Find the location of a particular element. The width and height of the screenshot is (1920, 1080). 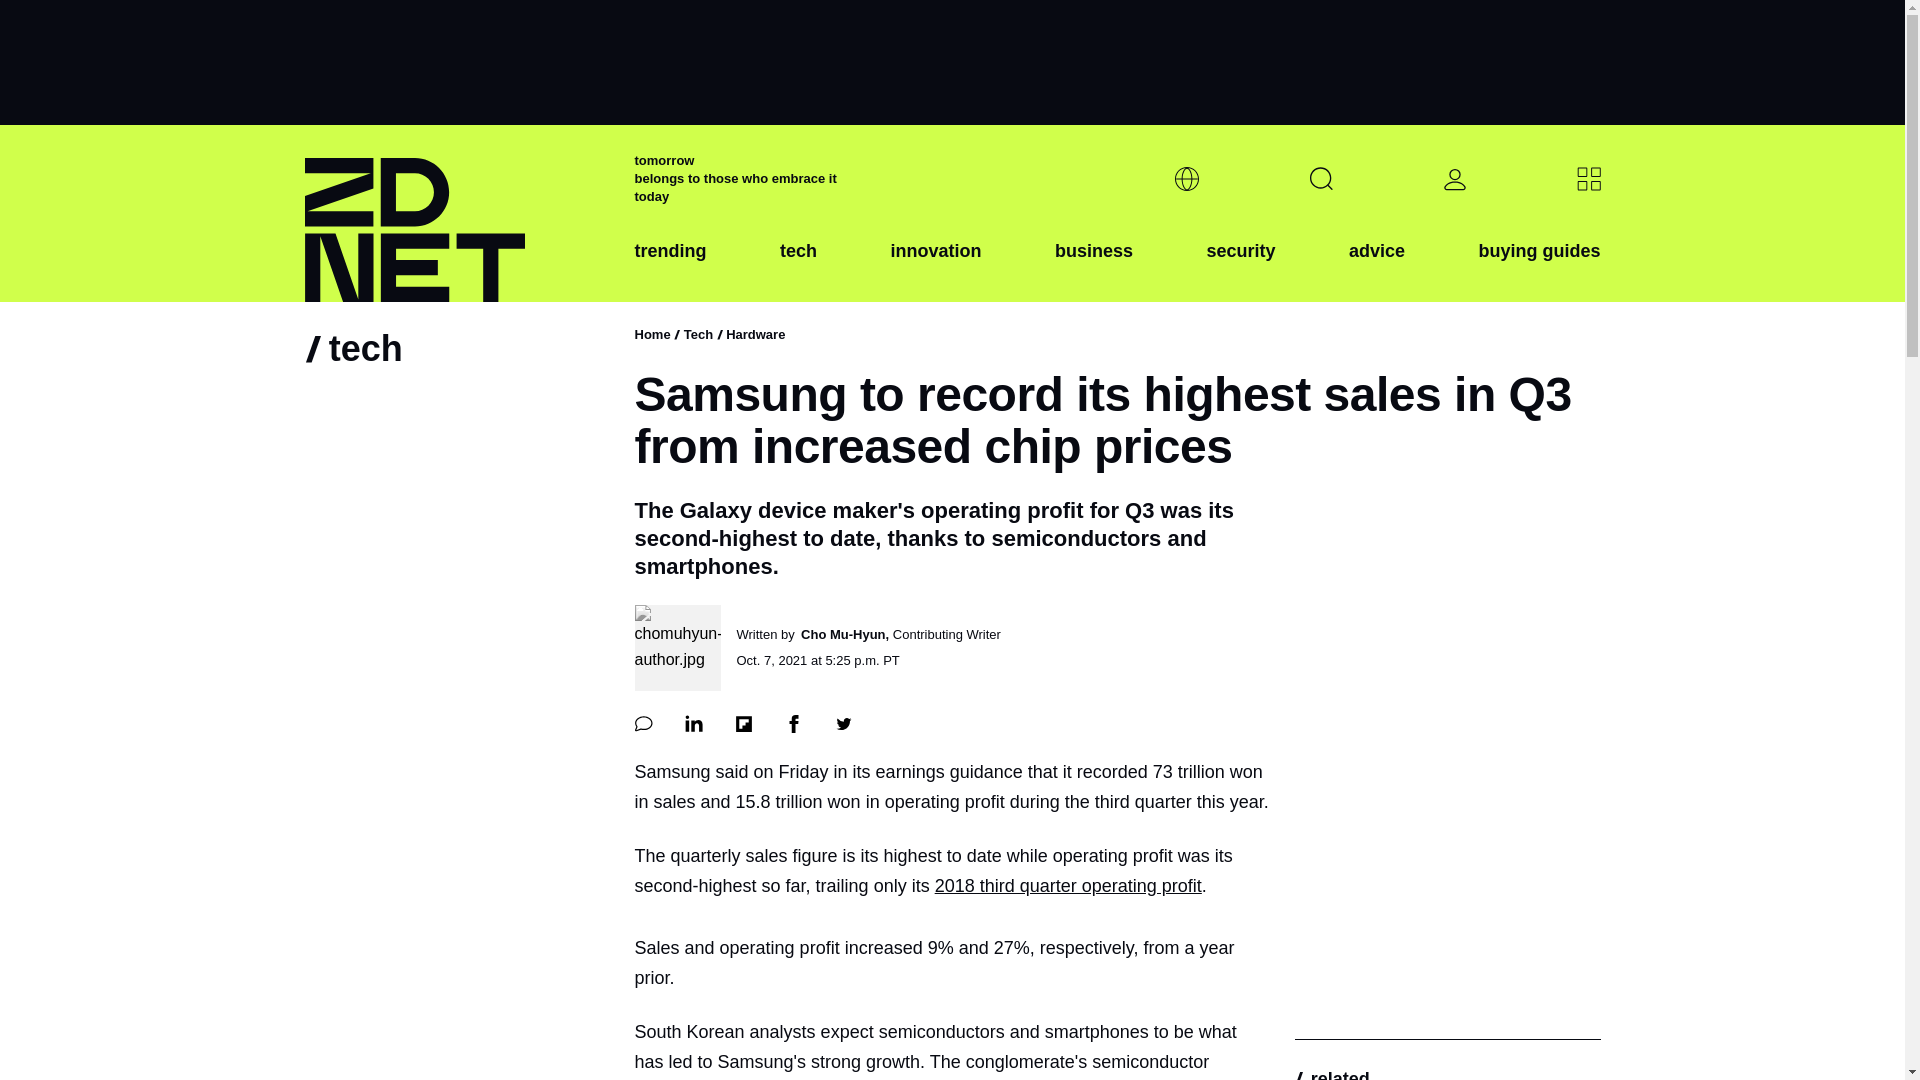

ZDNET is located at coordinates (456, 214).